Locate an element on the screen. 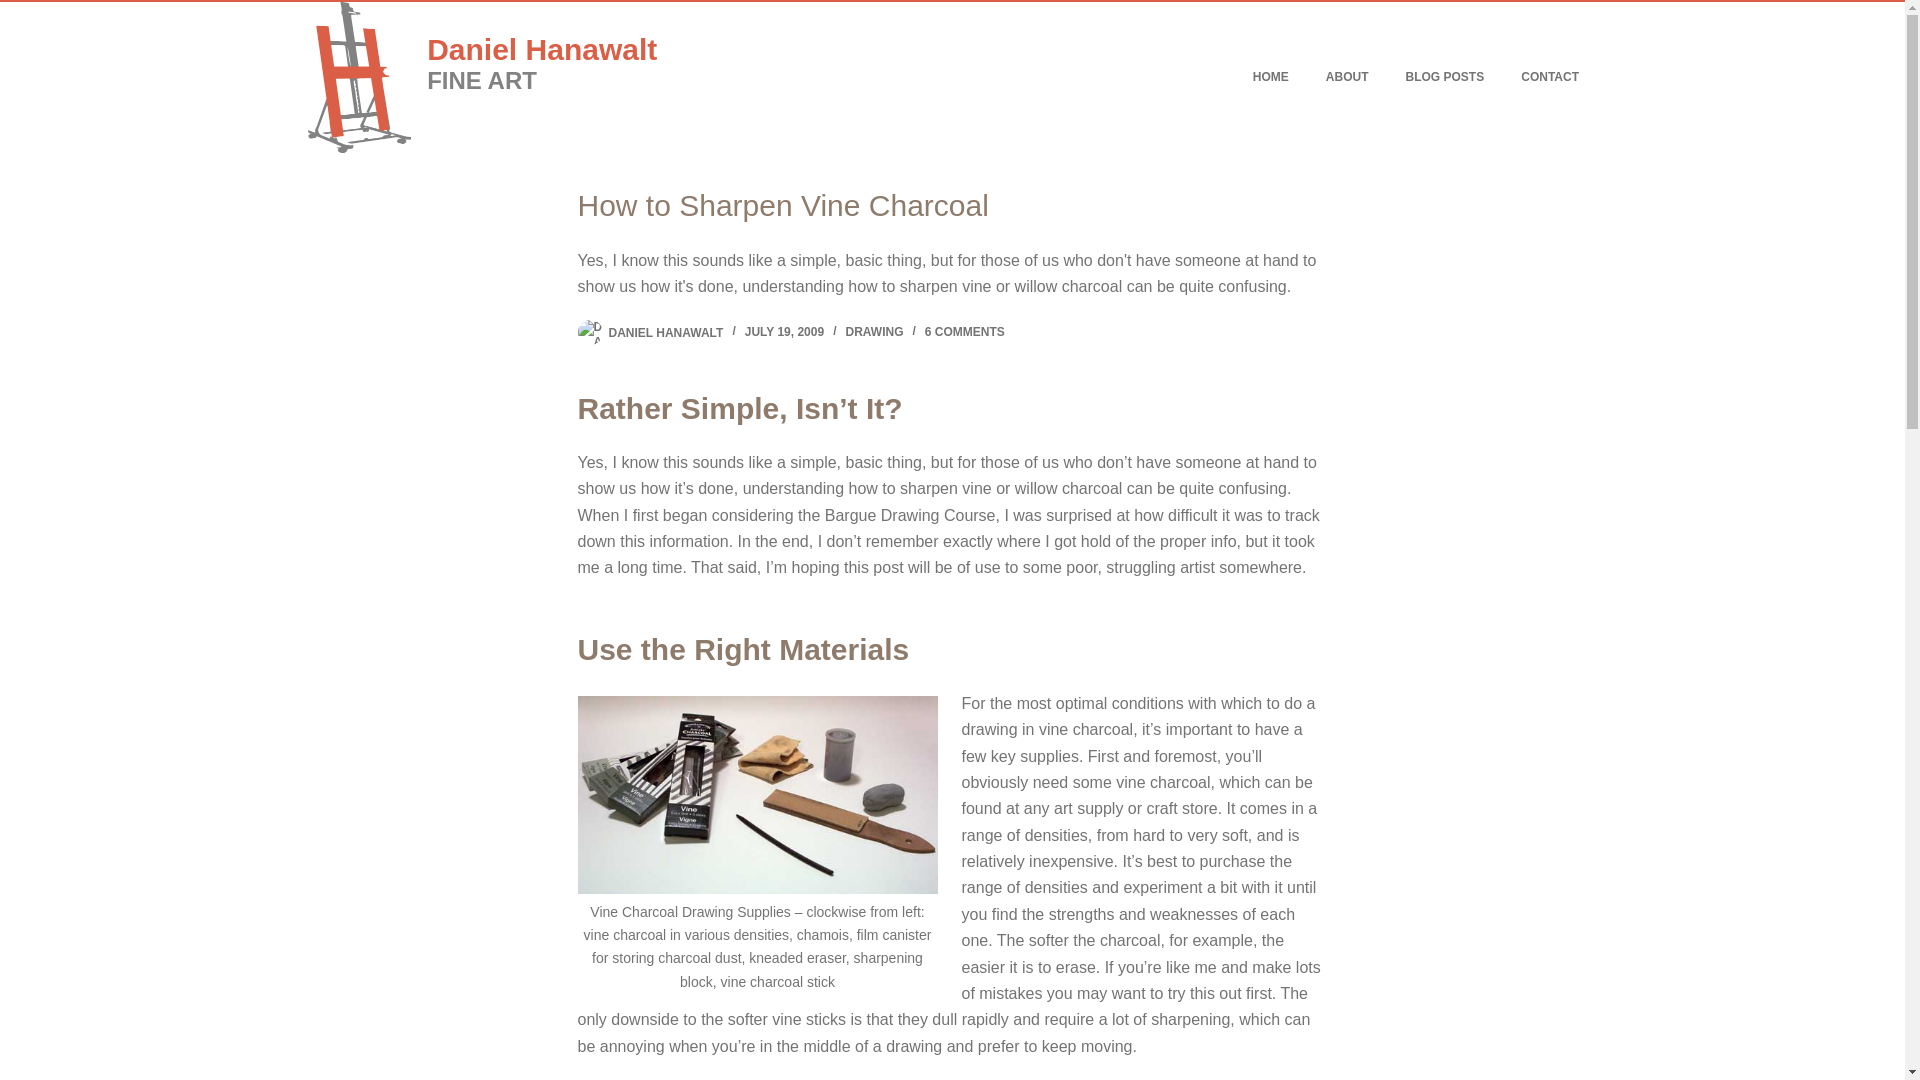 Image resolution: width=1920 pixels, height=1080 pixels. INSTAGRAM is located at coordinates (1547, 1044).